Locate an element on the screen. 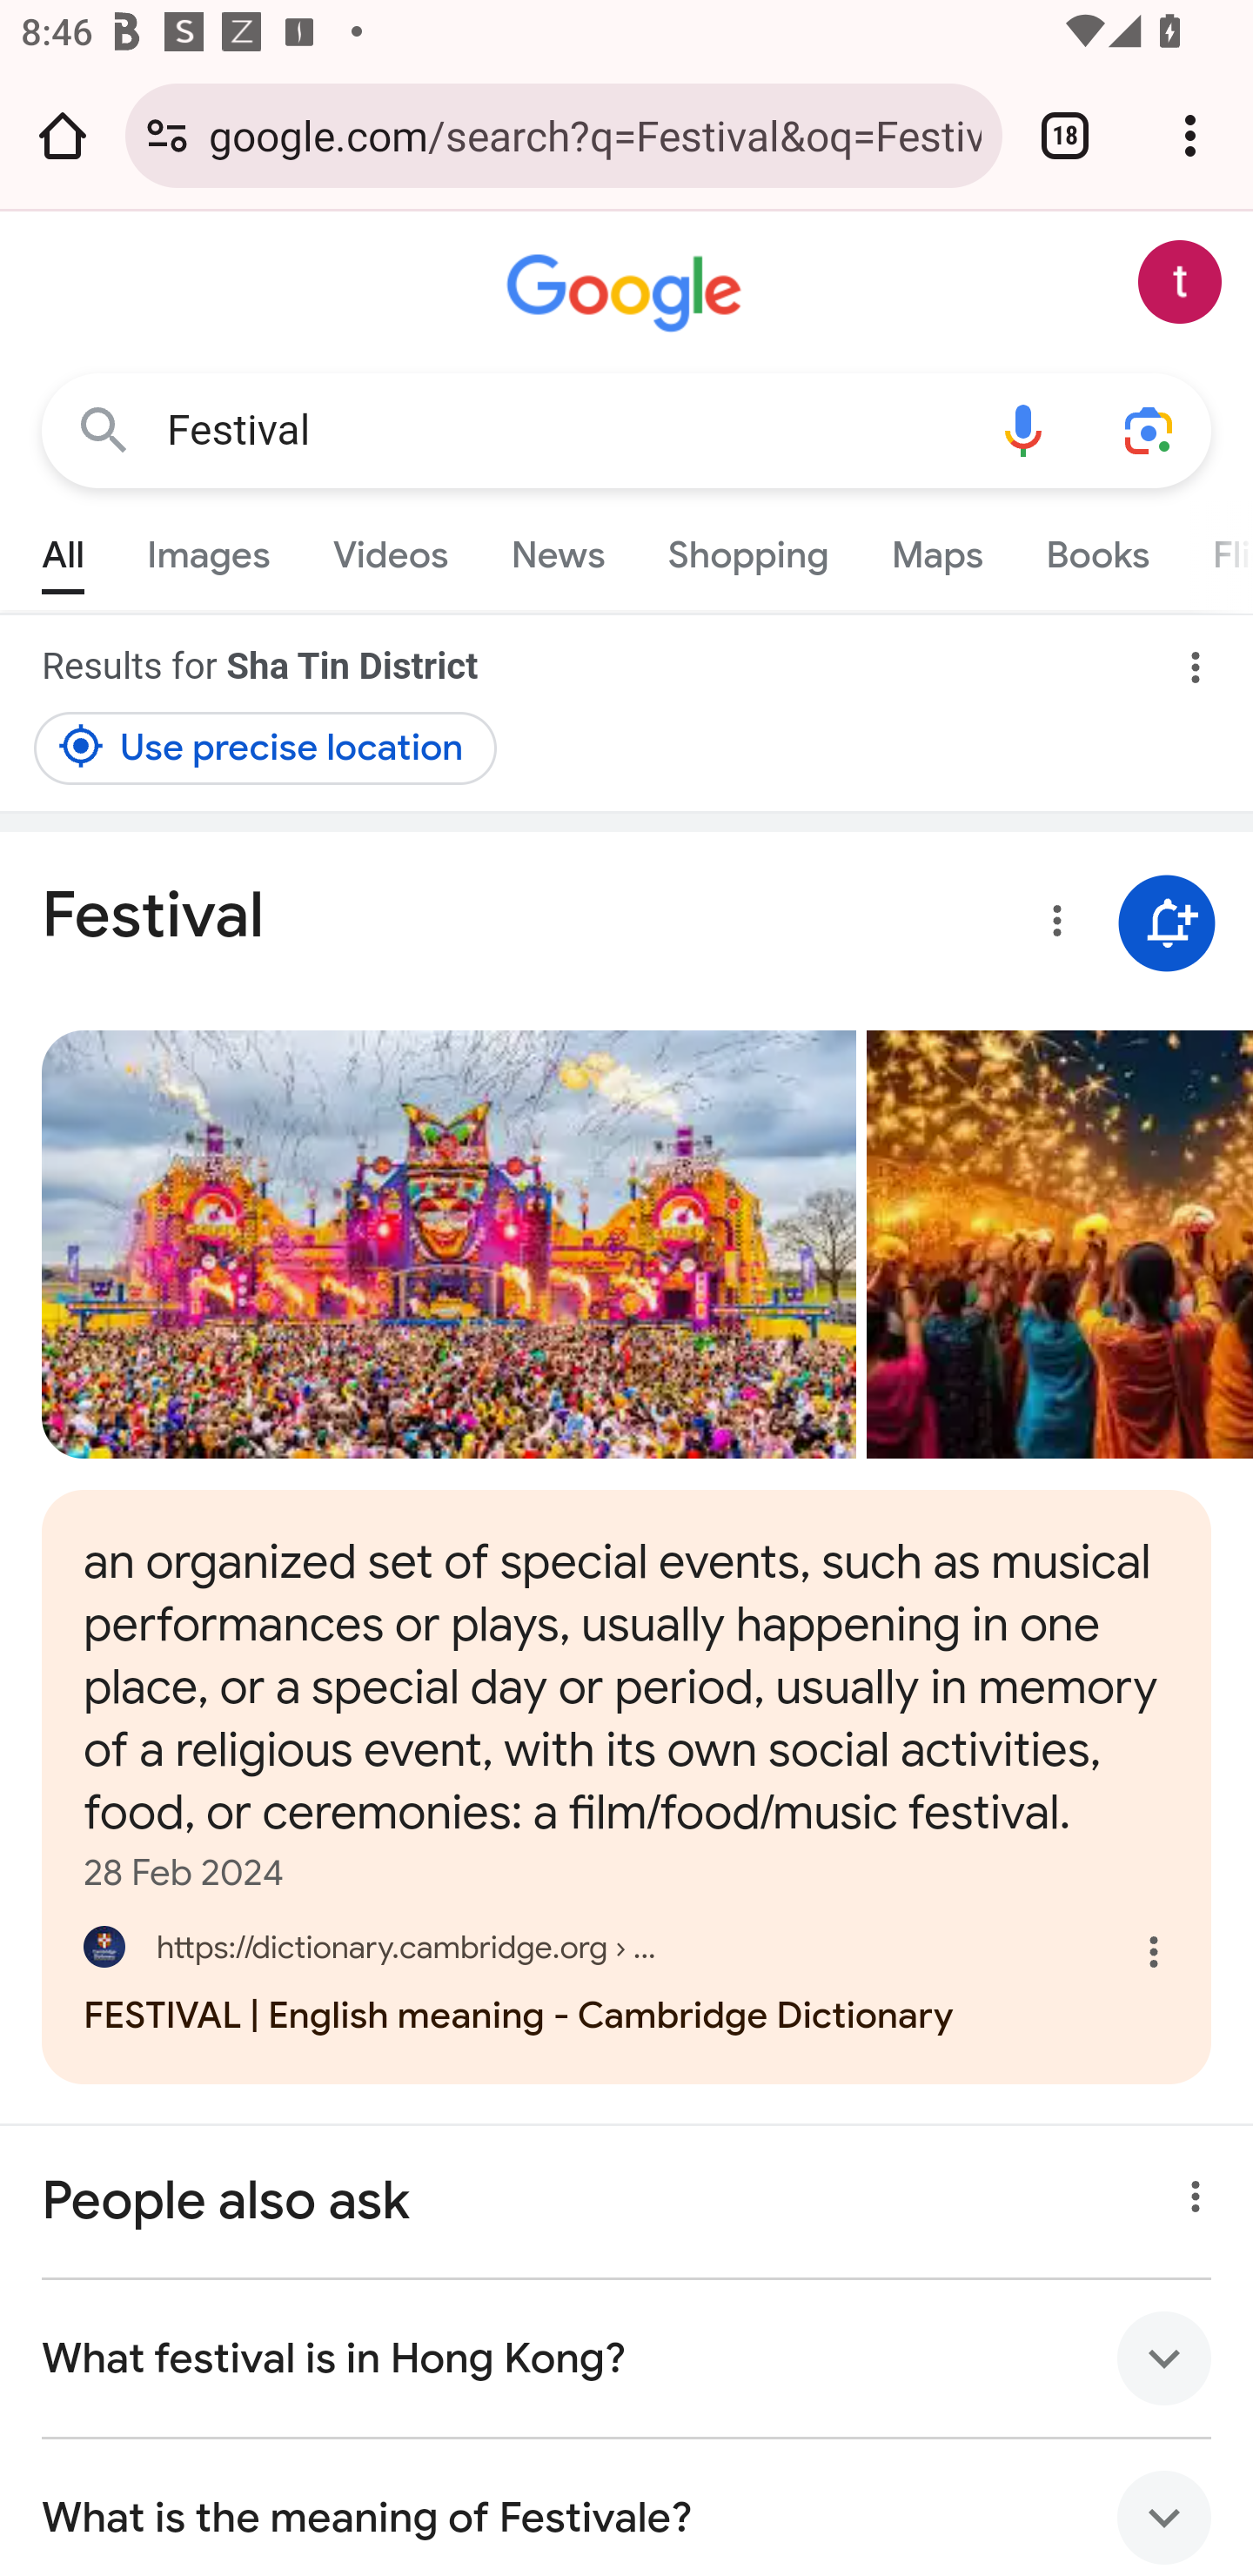  What festival is in Hong Kong? is located at coordinates (626, 2359).